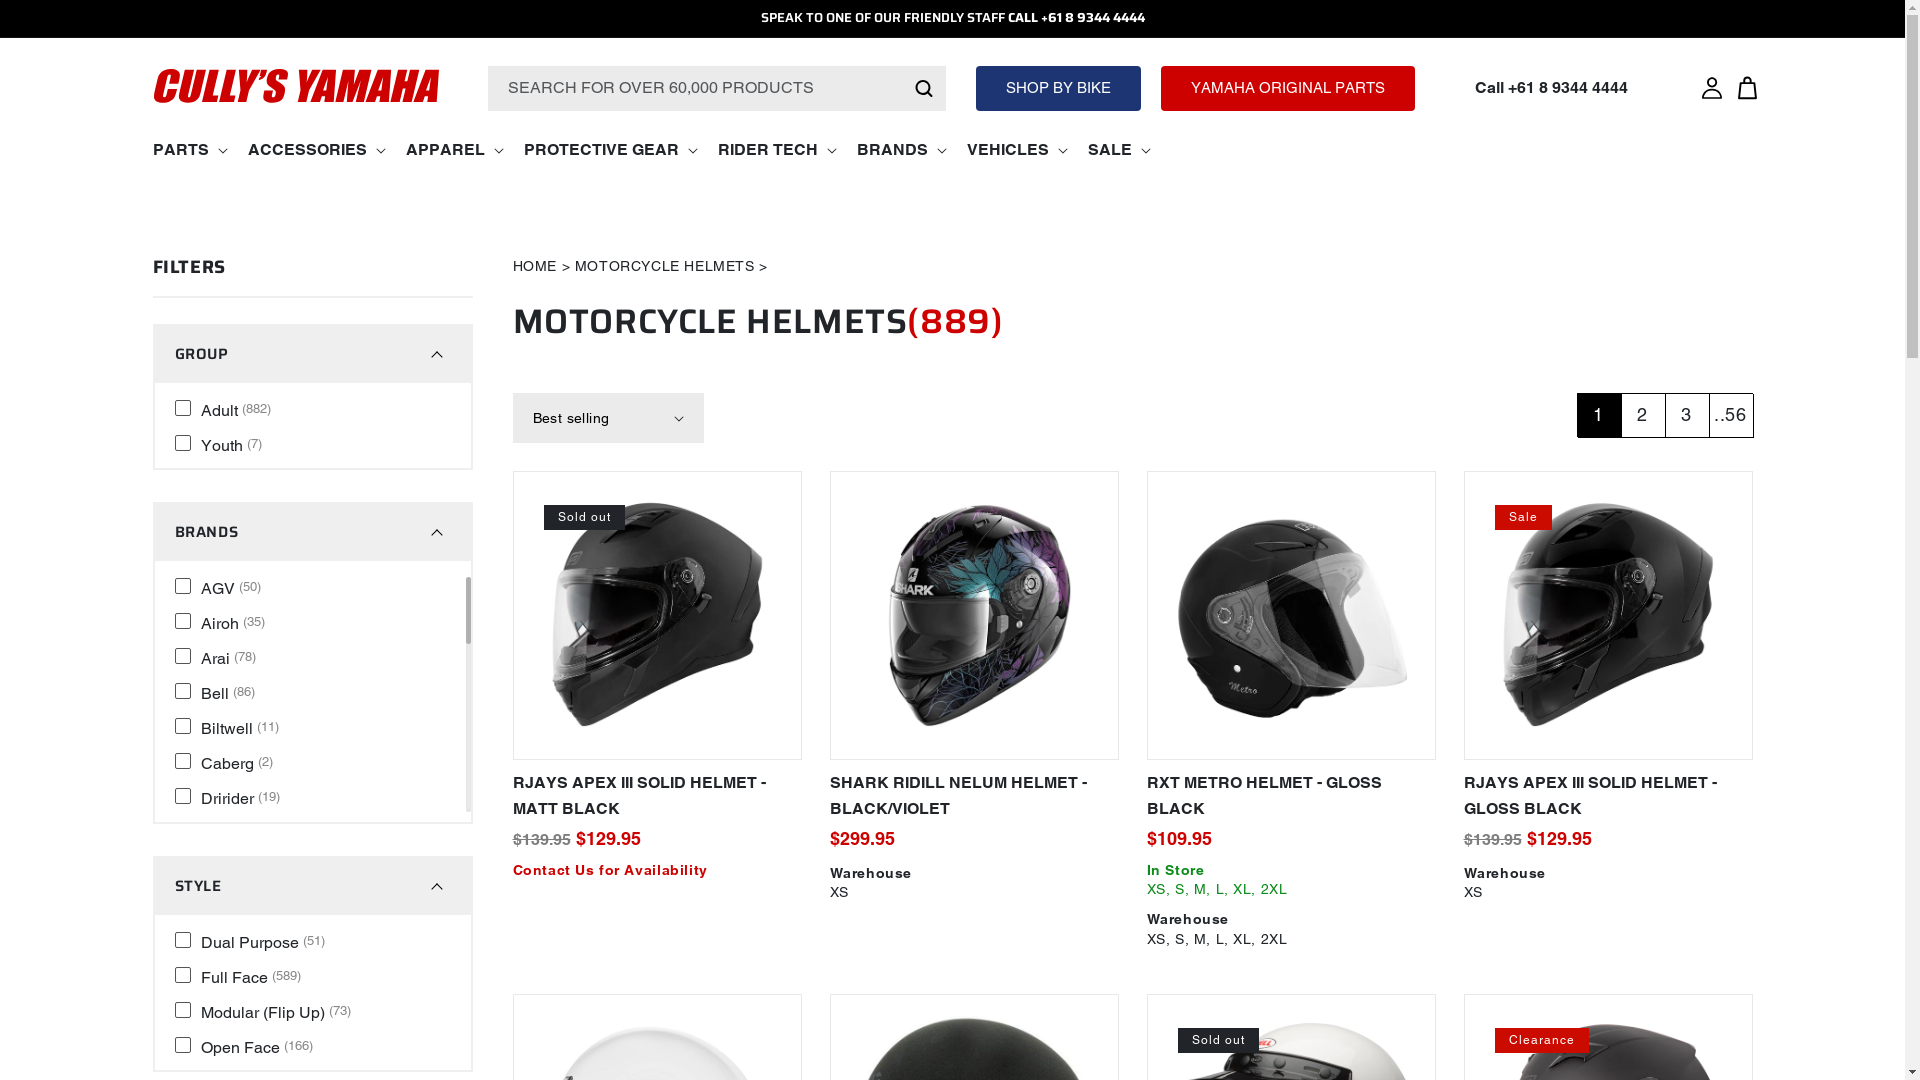  Describe the element at coordinates (1686, 415) in the screenshot. I see `3` at that location.